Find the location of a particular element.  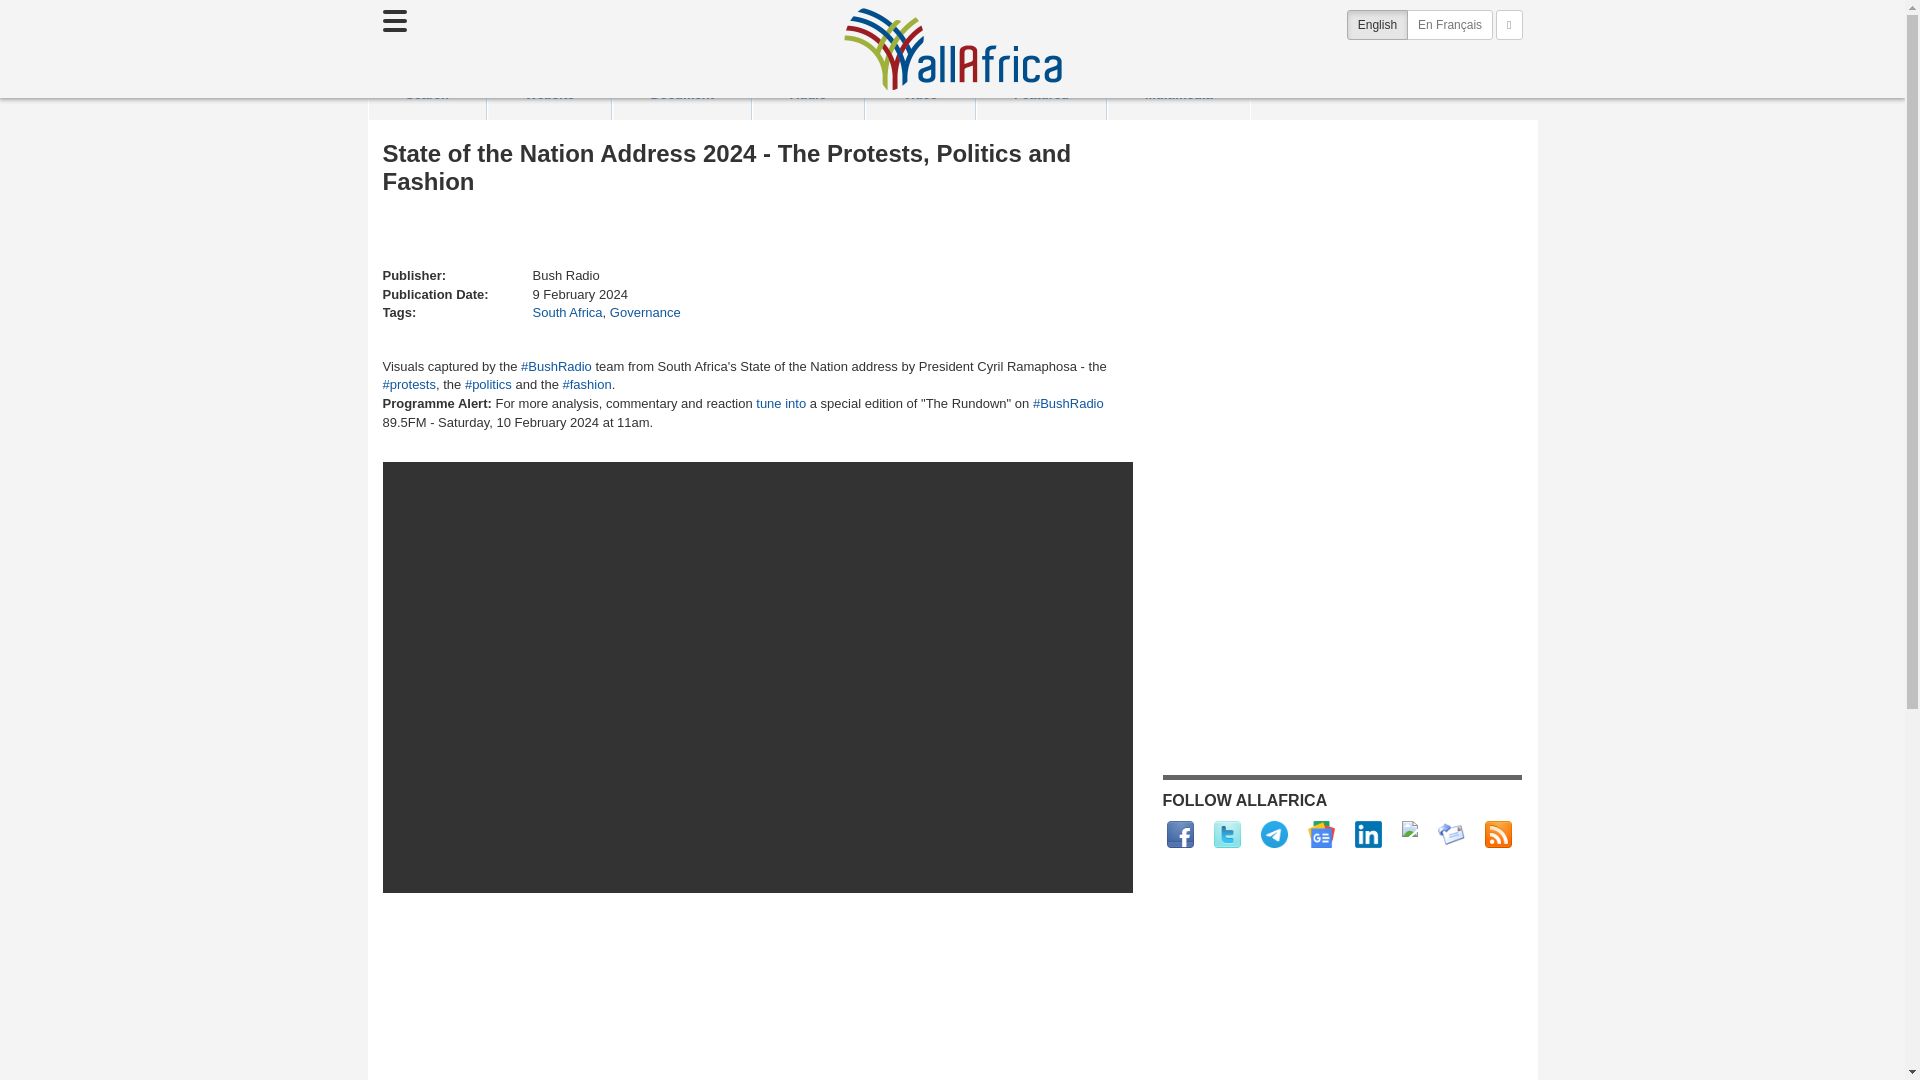

South Africa is located at coordinates (566, 312).